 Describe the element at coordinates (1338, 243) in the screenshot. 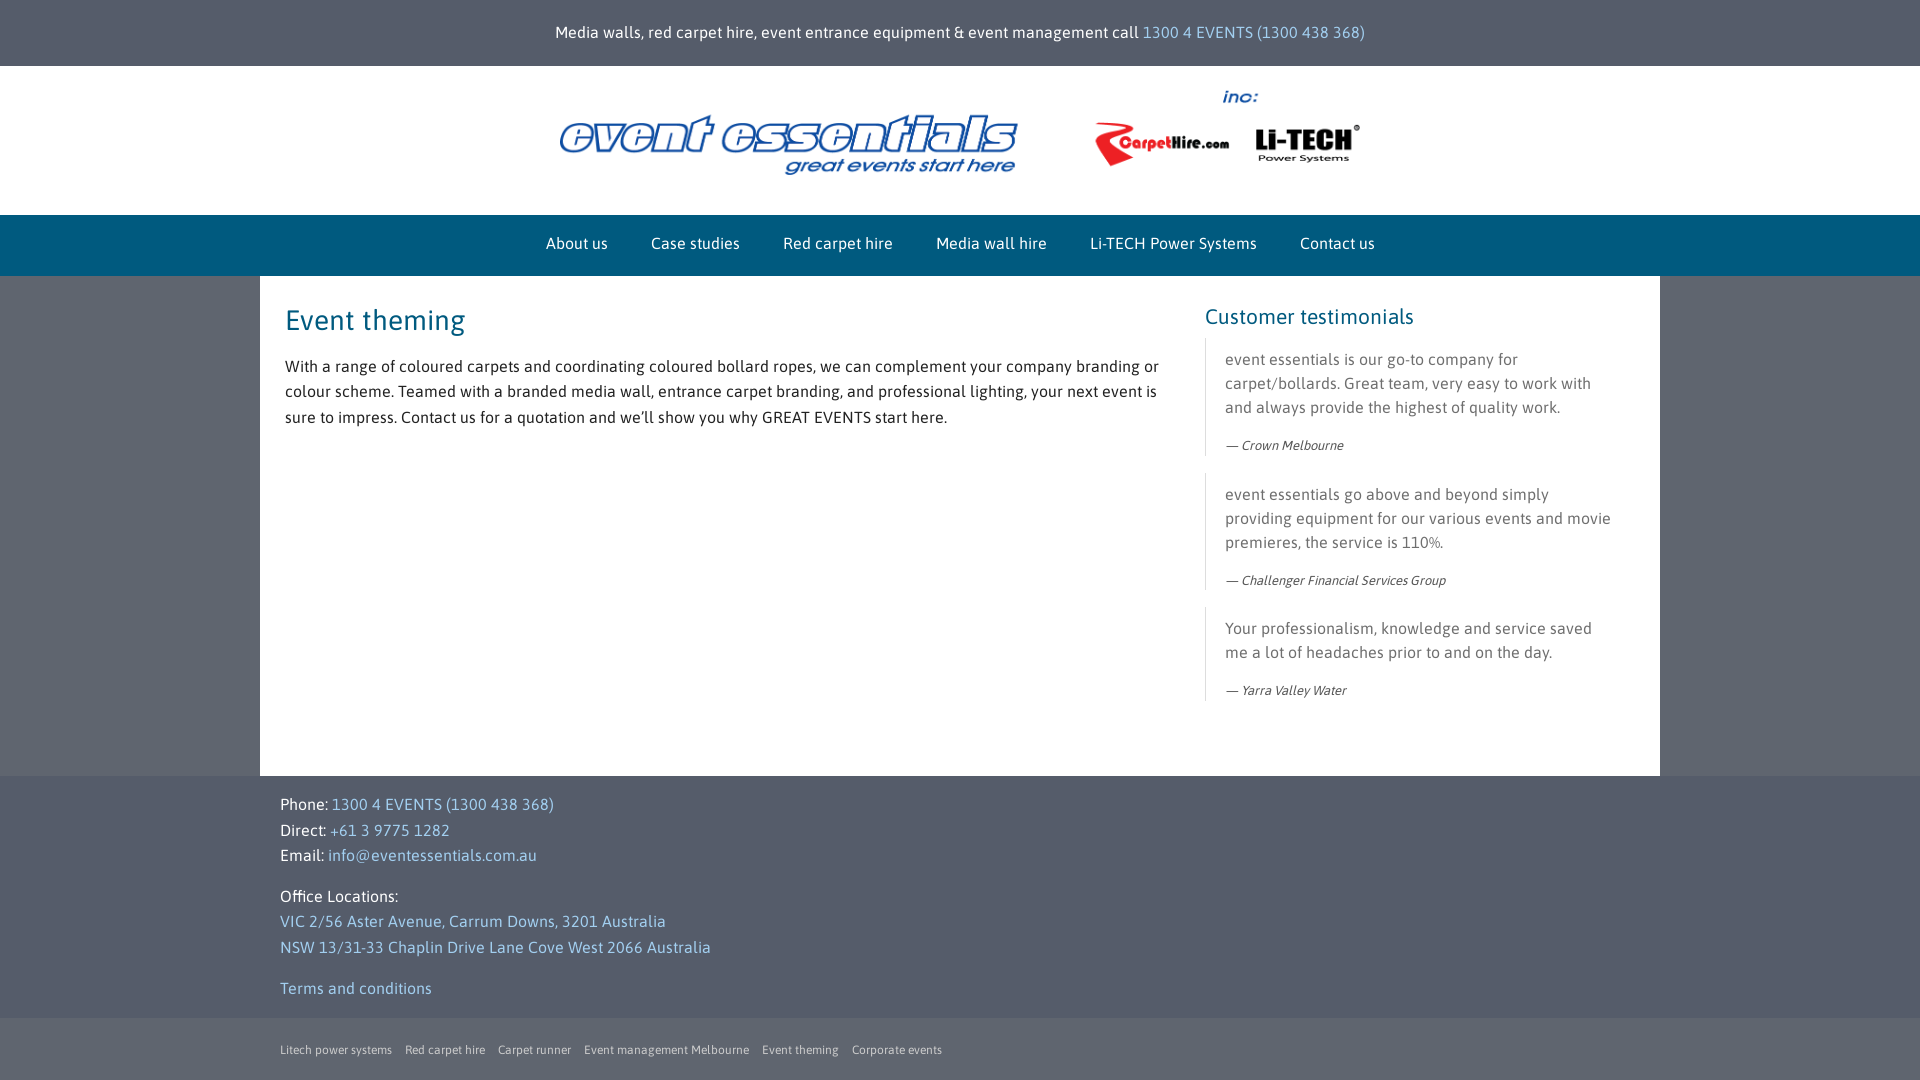

I see `Contact us` at that location.